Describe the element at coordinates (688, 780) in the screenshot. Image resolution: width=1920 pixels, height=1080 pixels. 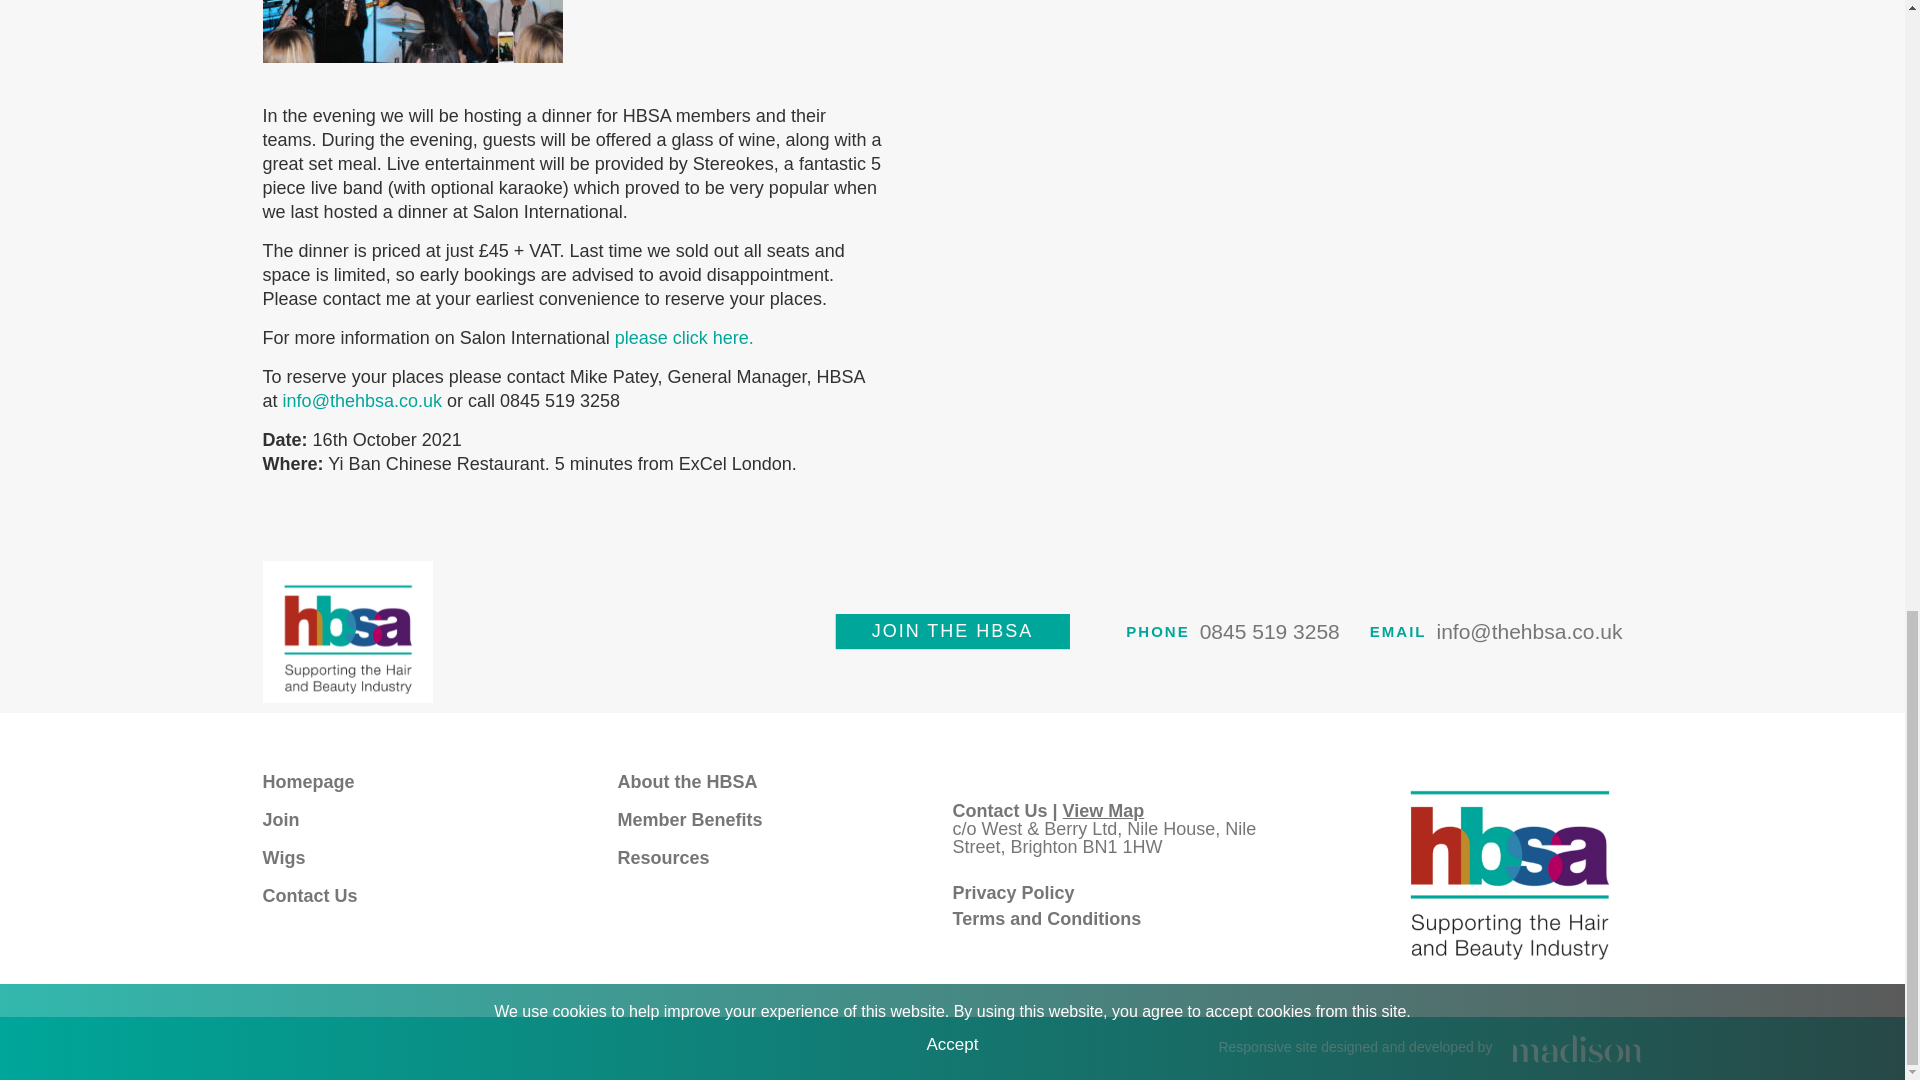
I see `About the HBSA` at that location.